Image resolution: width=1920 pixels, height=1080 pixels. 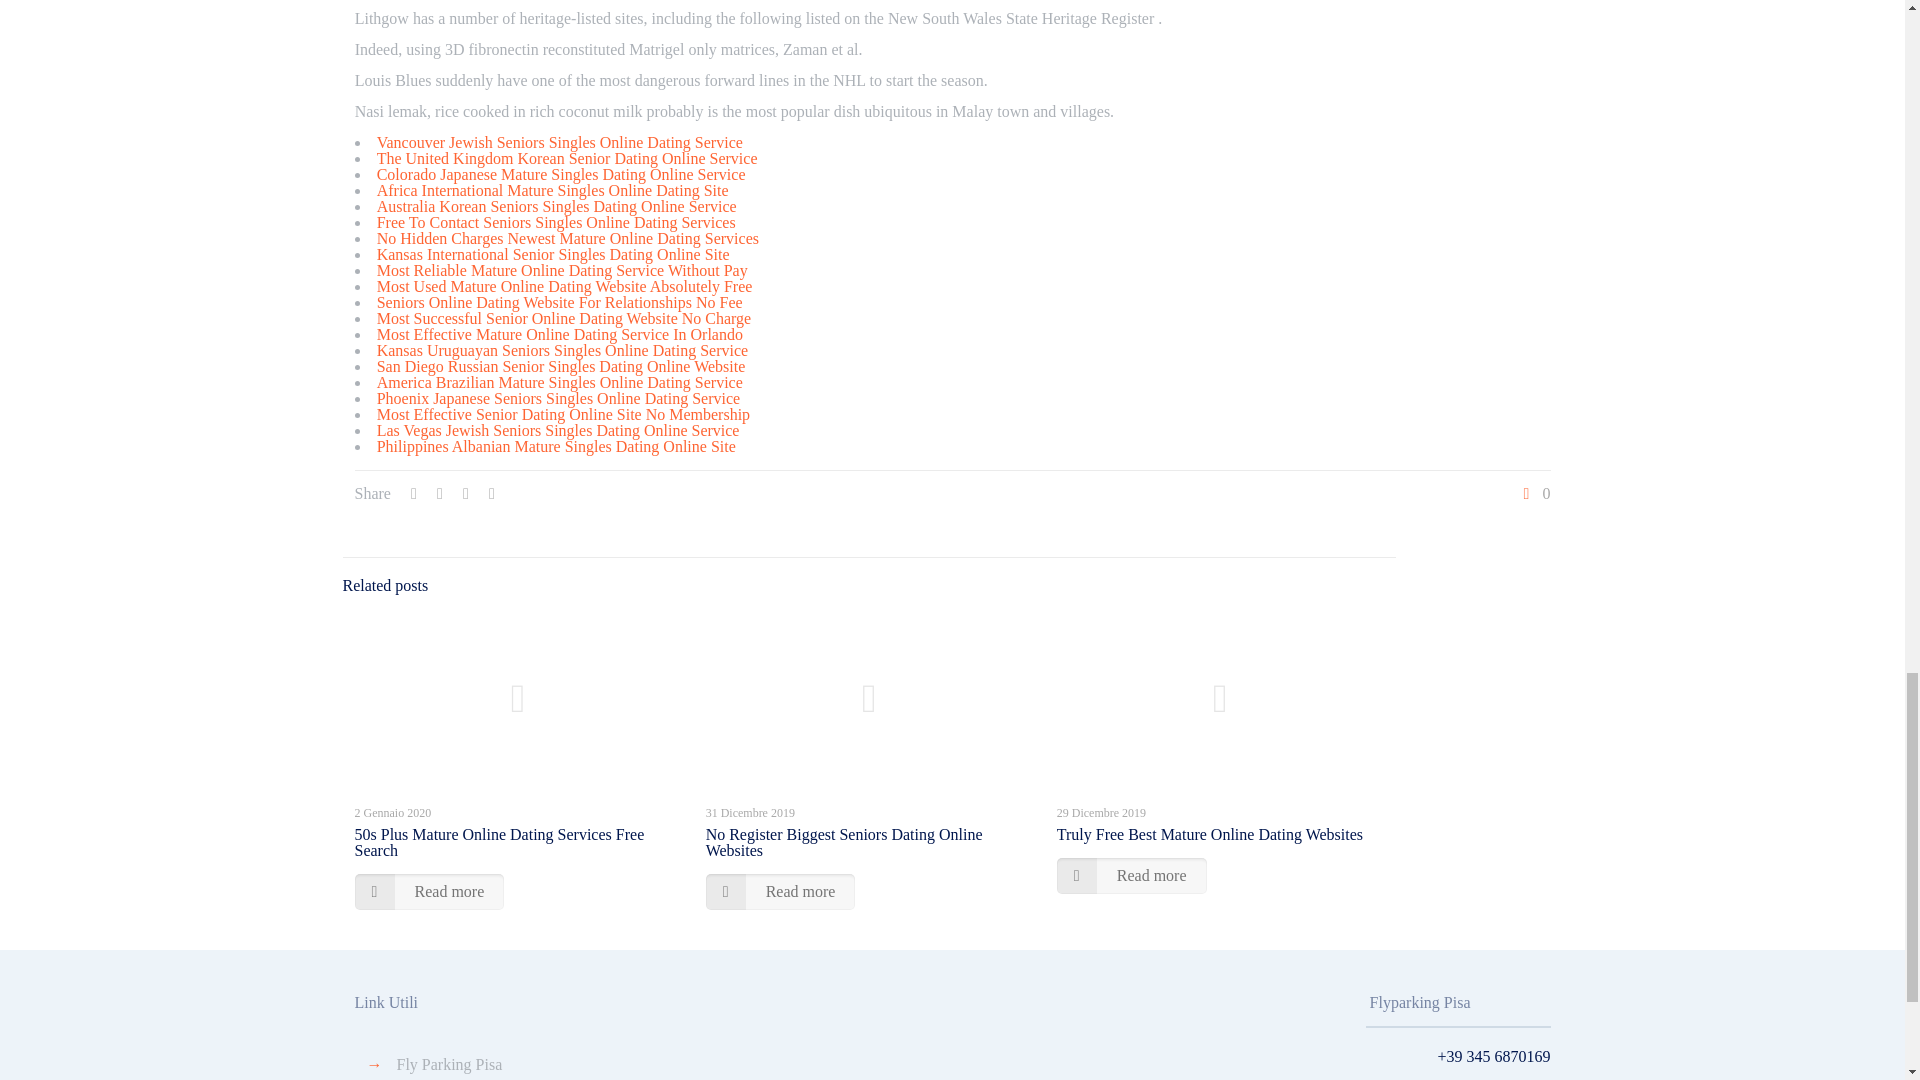 What do you see at coordinates (564, 318) in the screenshot?
I see `Most Successful Senior Online Dating Website No Charge` at bounding box center [564, 318].